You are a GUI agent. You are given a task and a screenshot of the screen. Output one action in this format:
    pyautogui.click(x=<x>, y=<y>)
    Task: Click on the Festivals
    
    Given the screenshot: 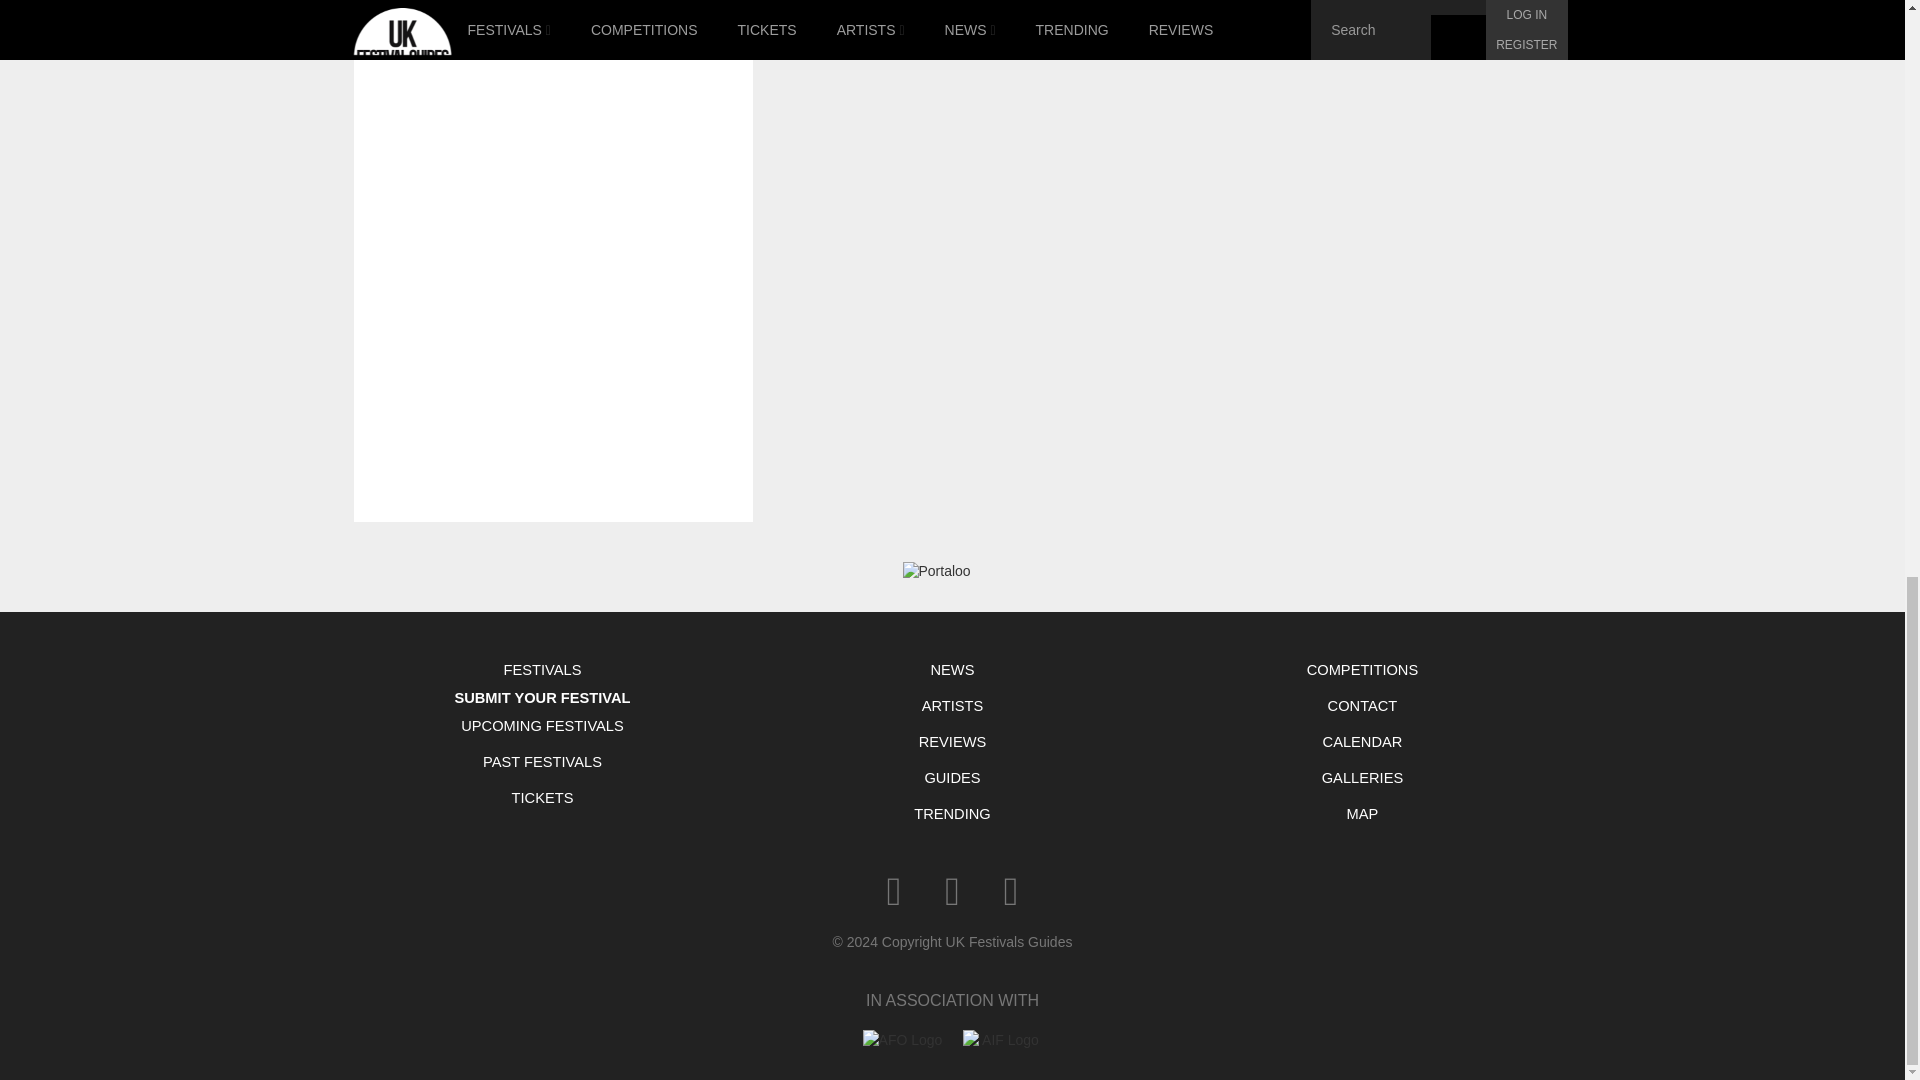 What is the action you would take?
    pyautogui.click(x=541, y=670)
    